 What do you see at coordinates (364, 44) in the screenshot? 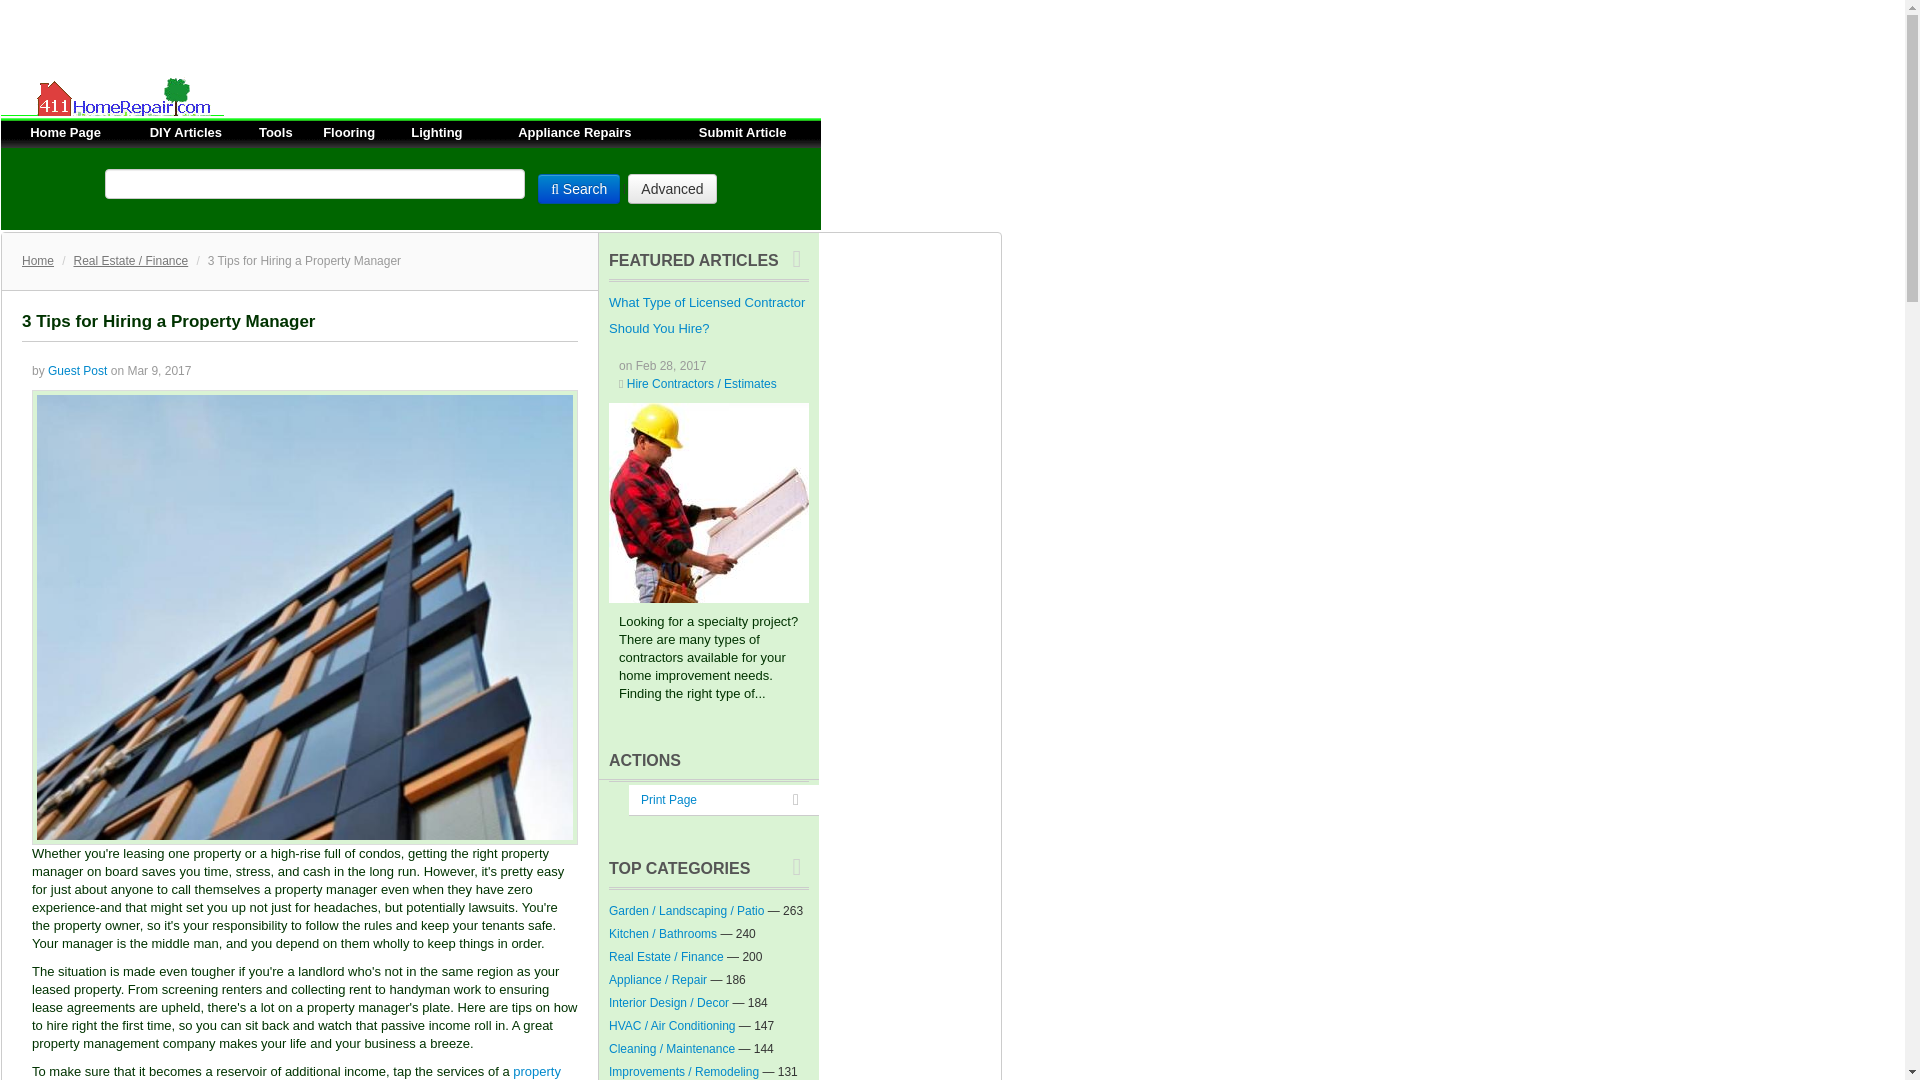
I see `Advertisement` at bounding box center [364, 44].